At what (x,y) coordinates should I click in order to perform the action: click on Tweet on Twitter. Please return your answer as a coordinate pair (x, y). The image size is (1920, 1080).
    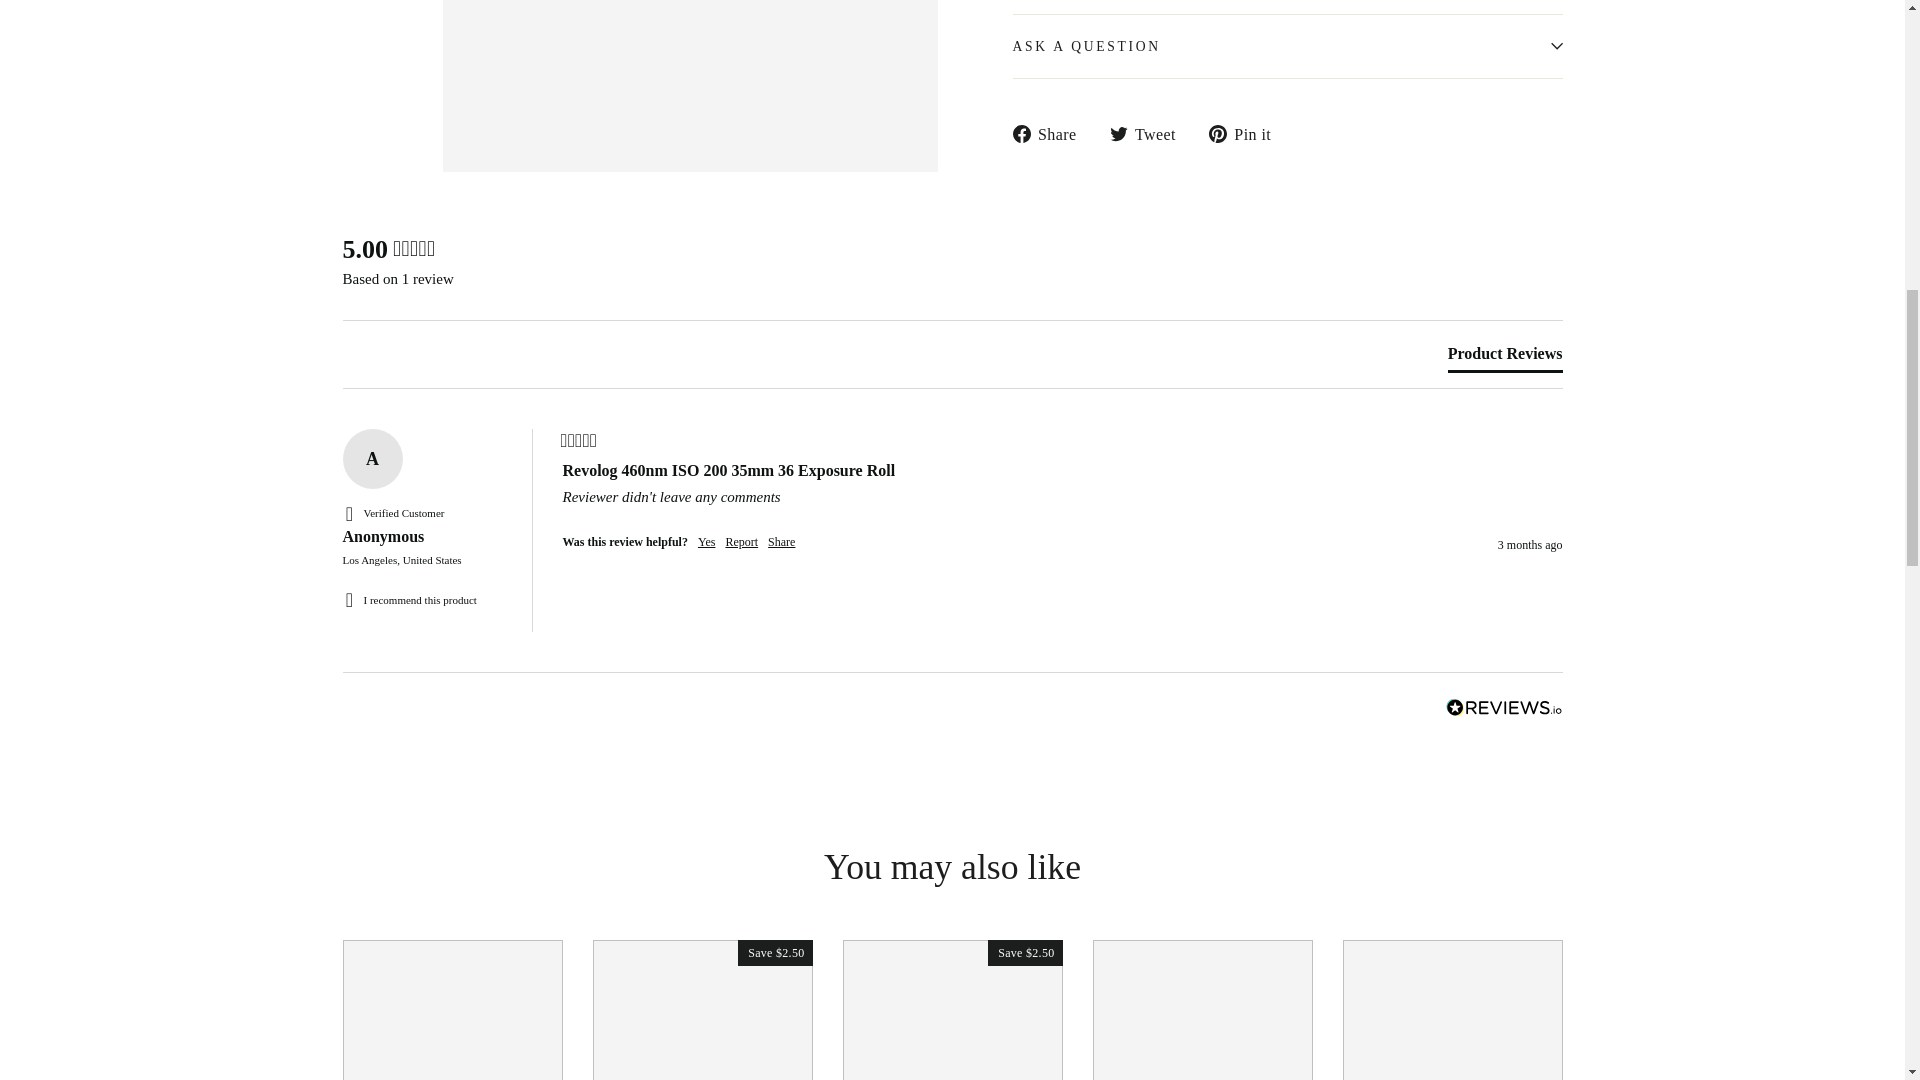
    Looking at the image, I should click on (1150, 132).